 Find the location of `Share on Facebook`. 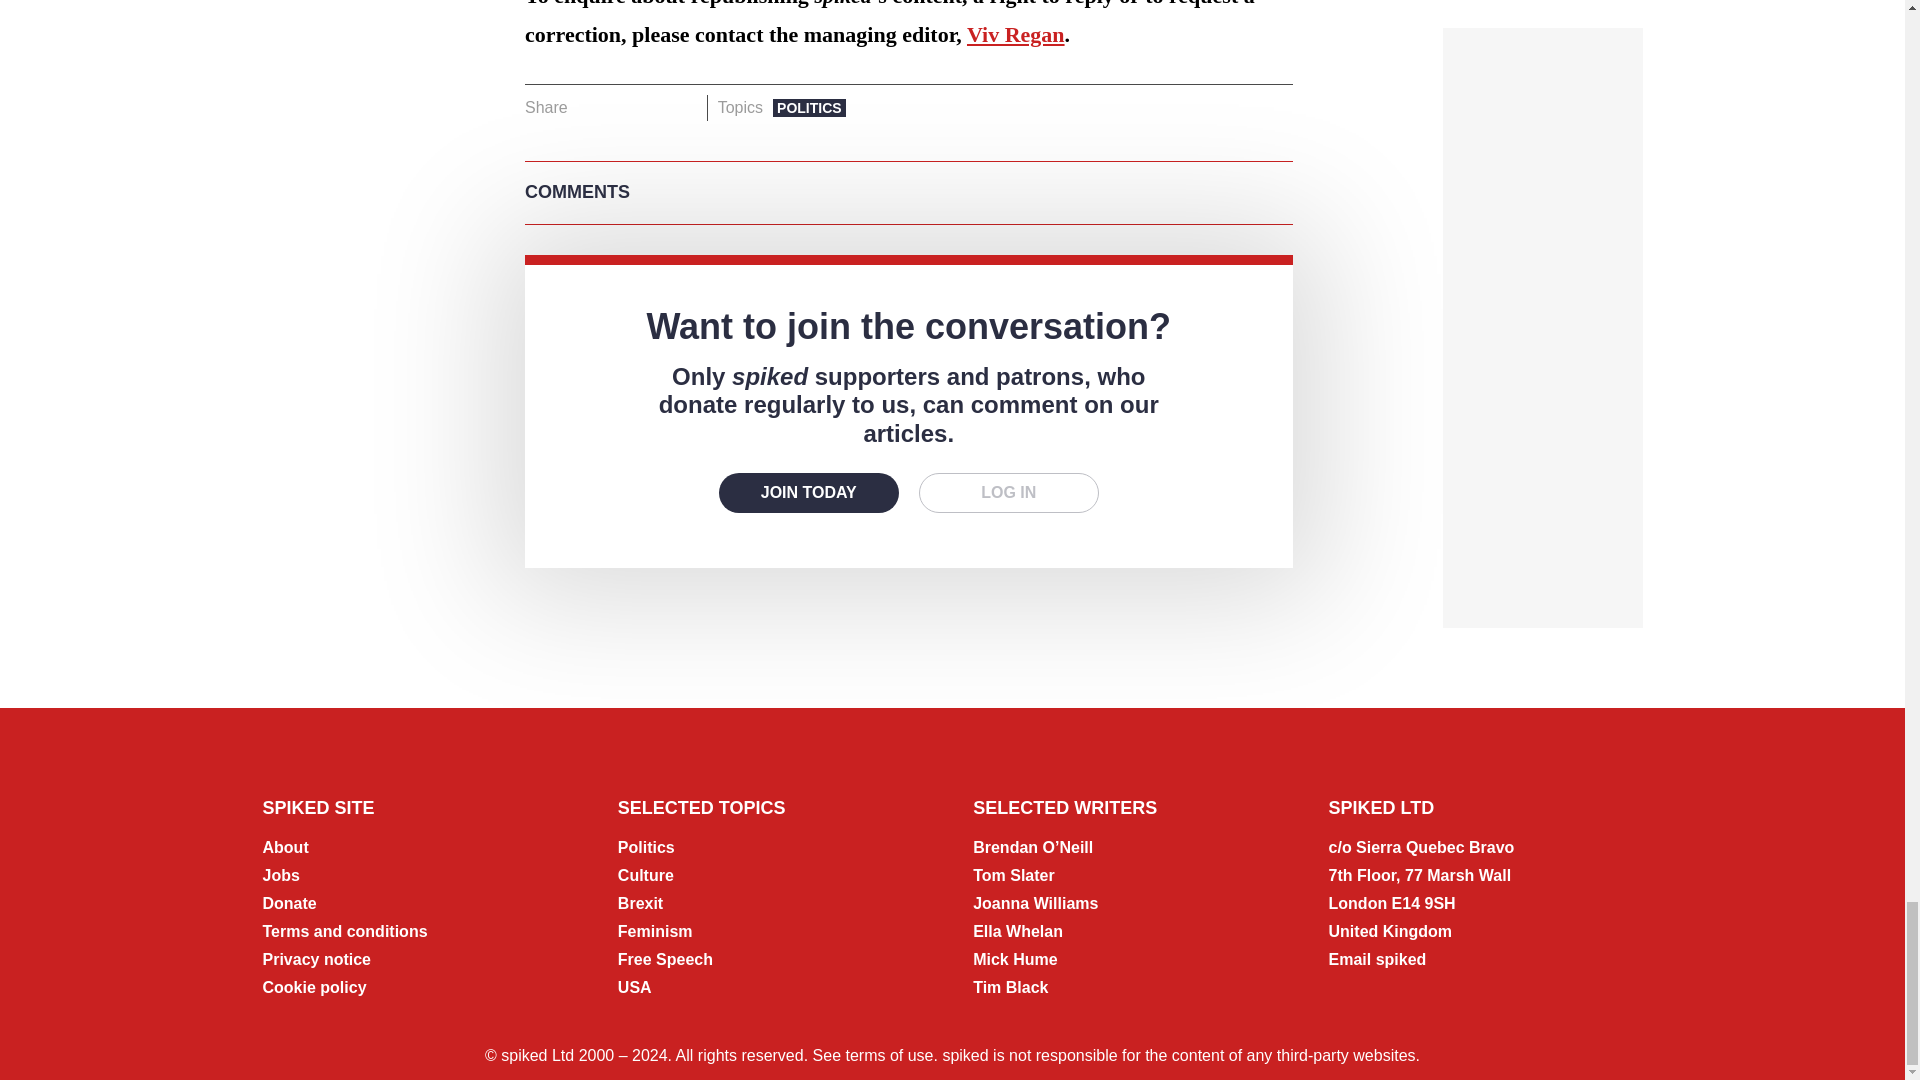

Share on Facebook is located at coordinates (590, 108).